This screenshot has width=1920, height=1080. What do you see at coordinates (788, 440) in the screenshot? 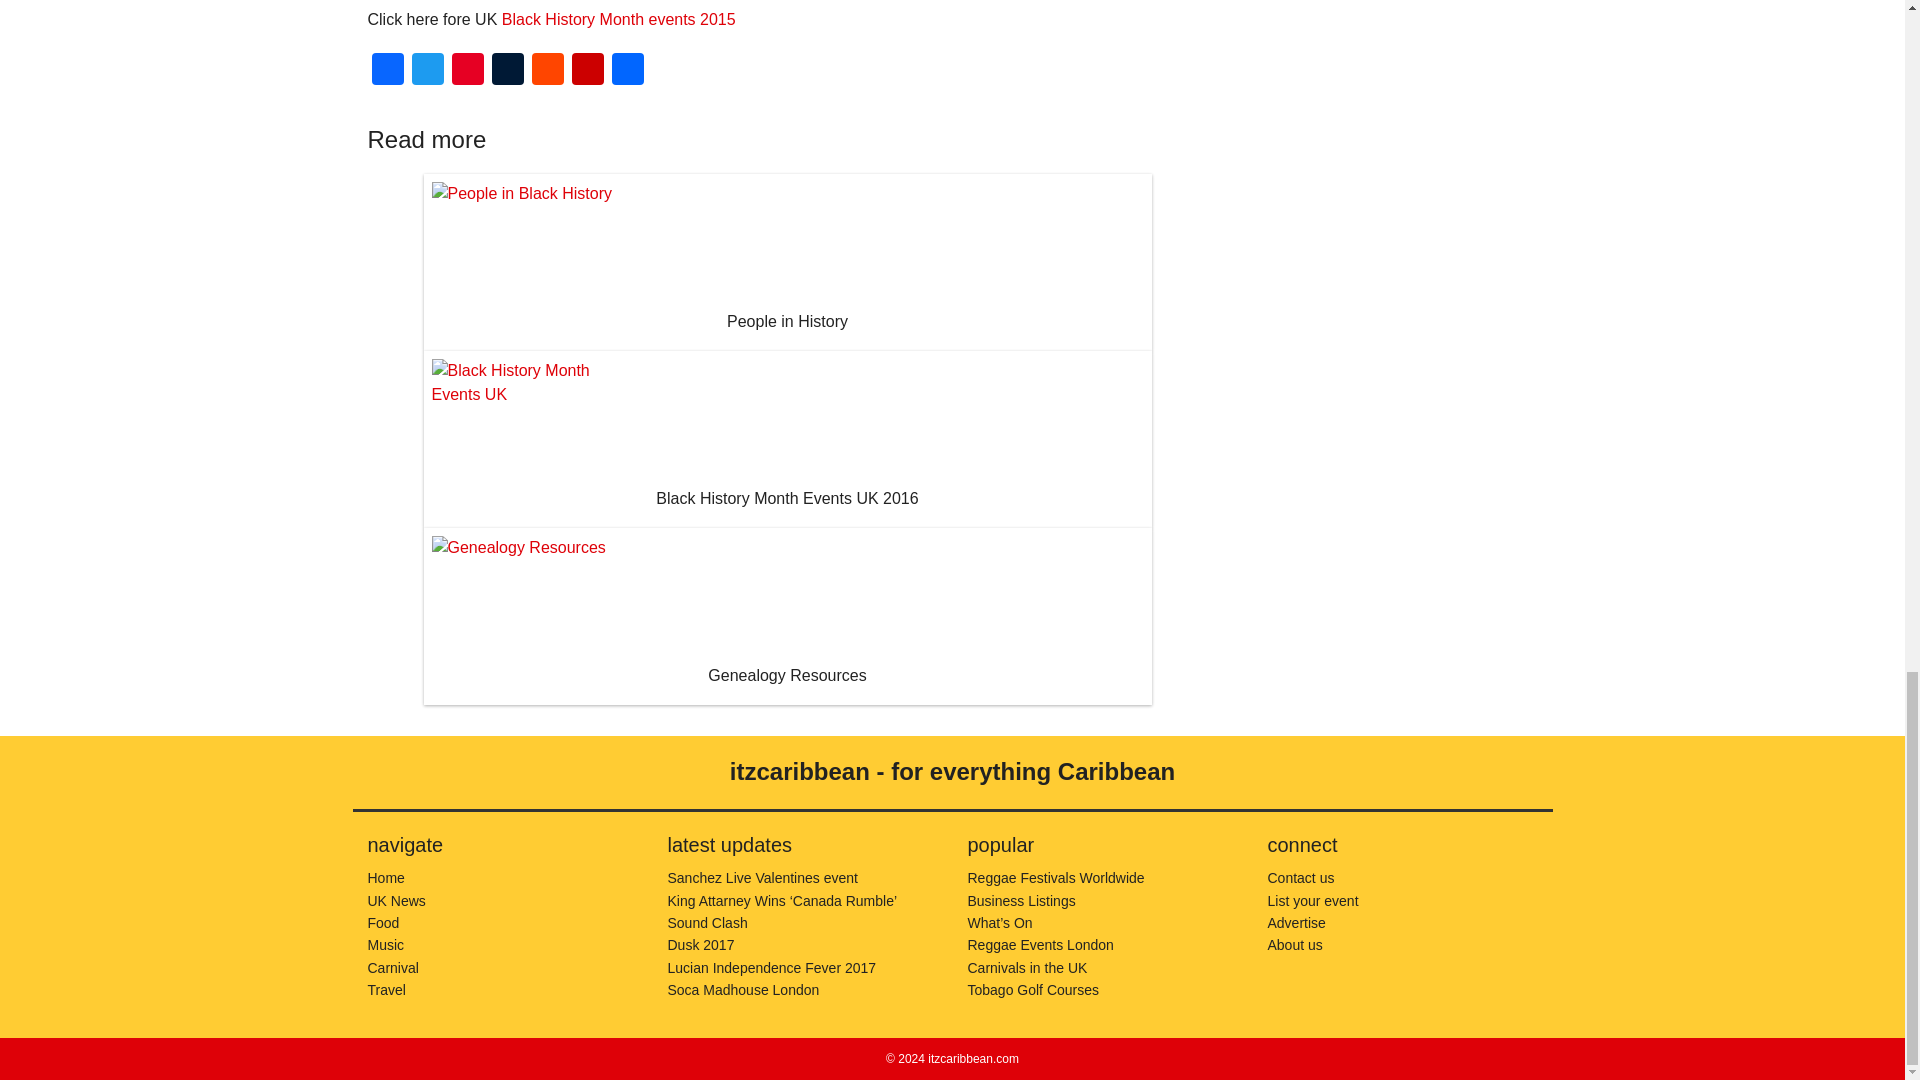
I see `Black History Month Events UK 2016` at bounding box center [788, 440].